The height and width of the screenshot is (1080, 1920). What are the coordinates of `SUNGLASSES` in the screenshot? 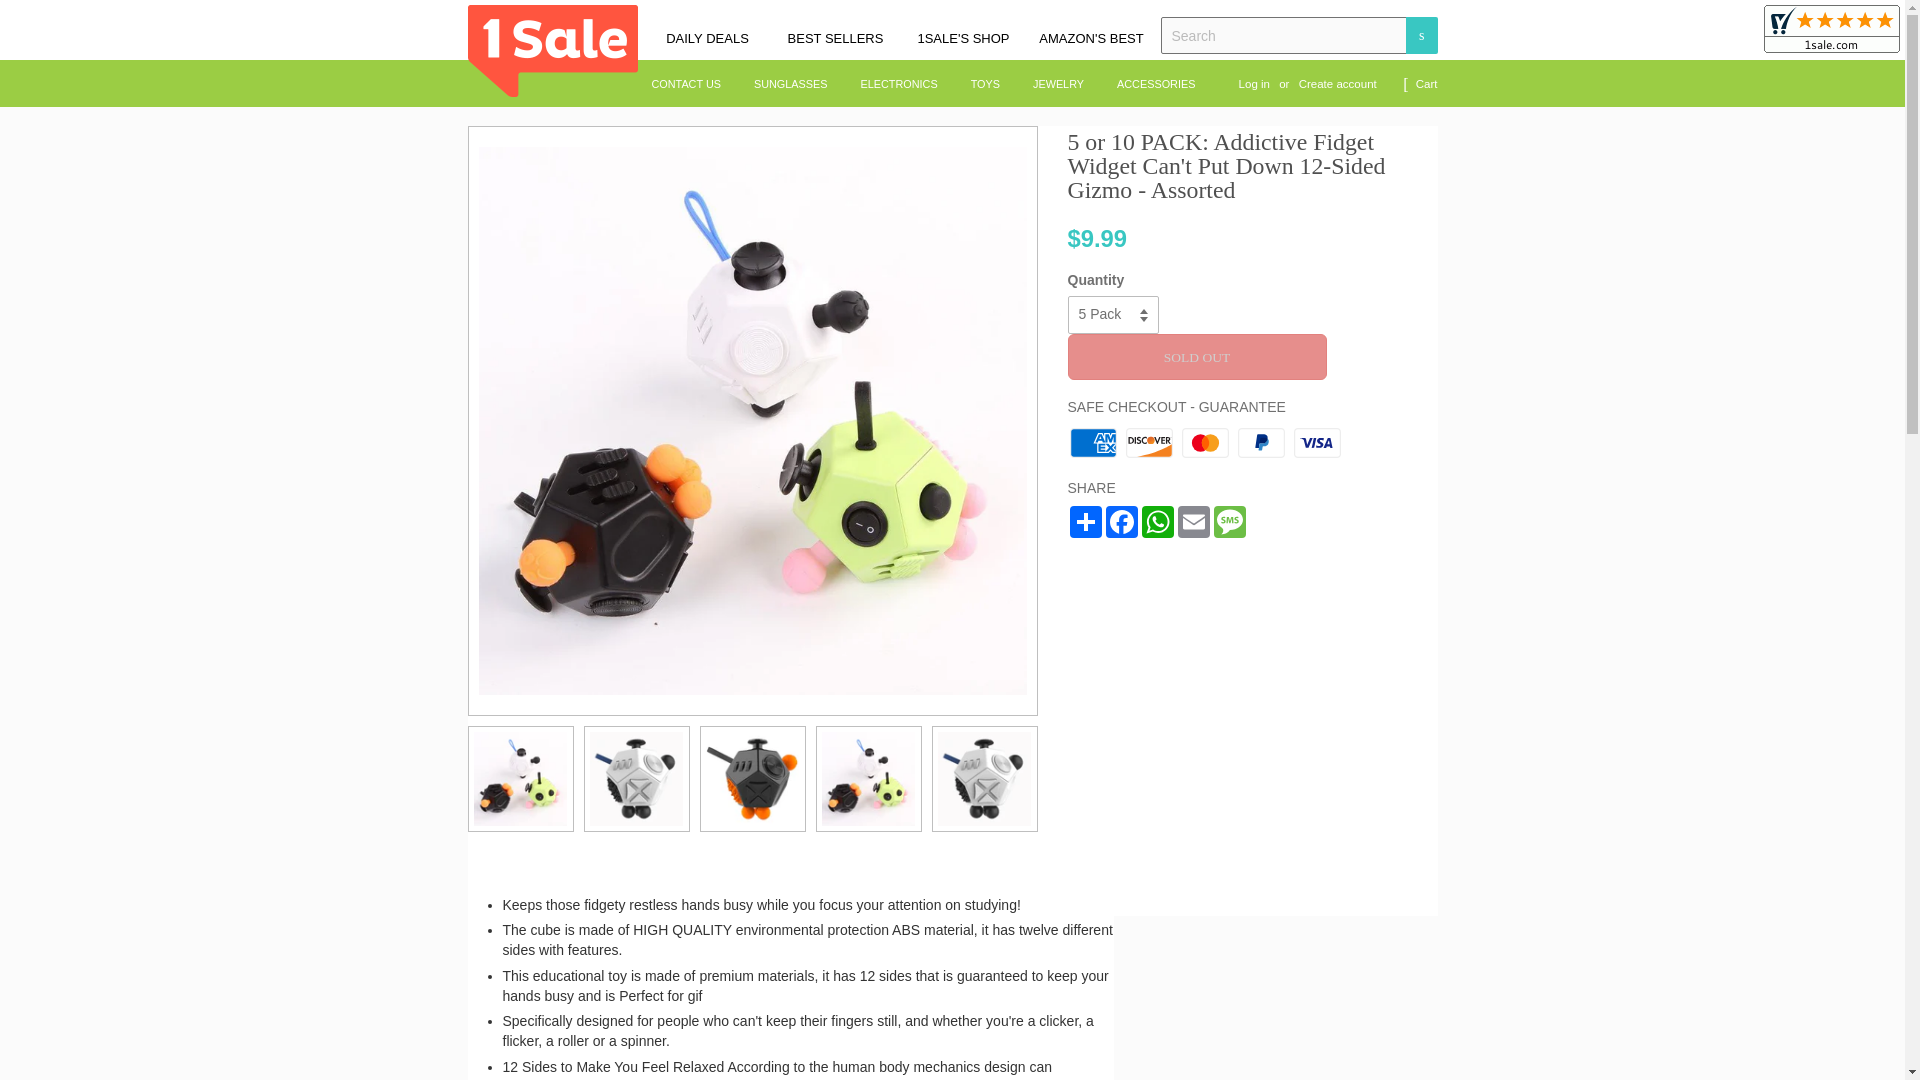 It's located at (790, 84).